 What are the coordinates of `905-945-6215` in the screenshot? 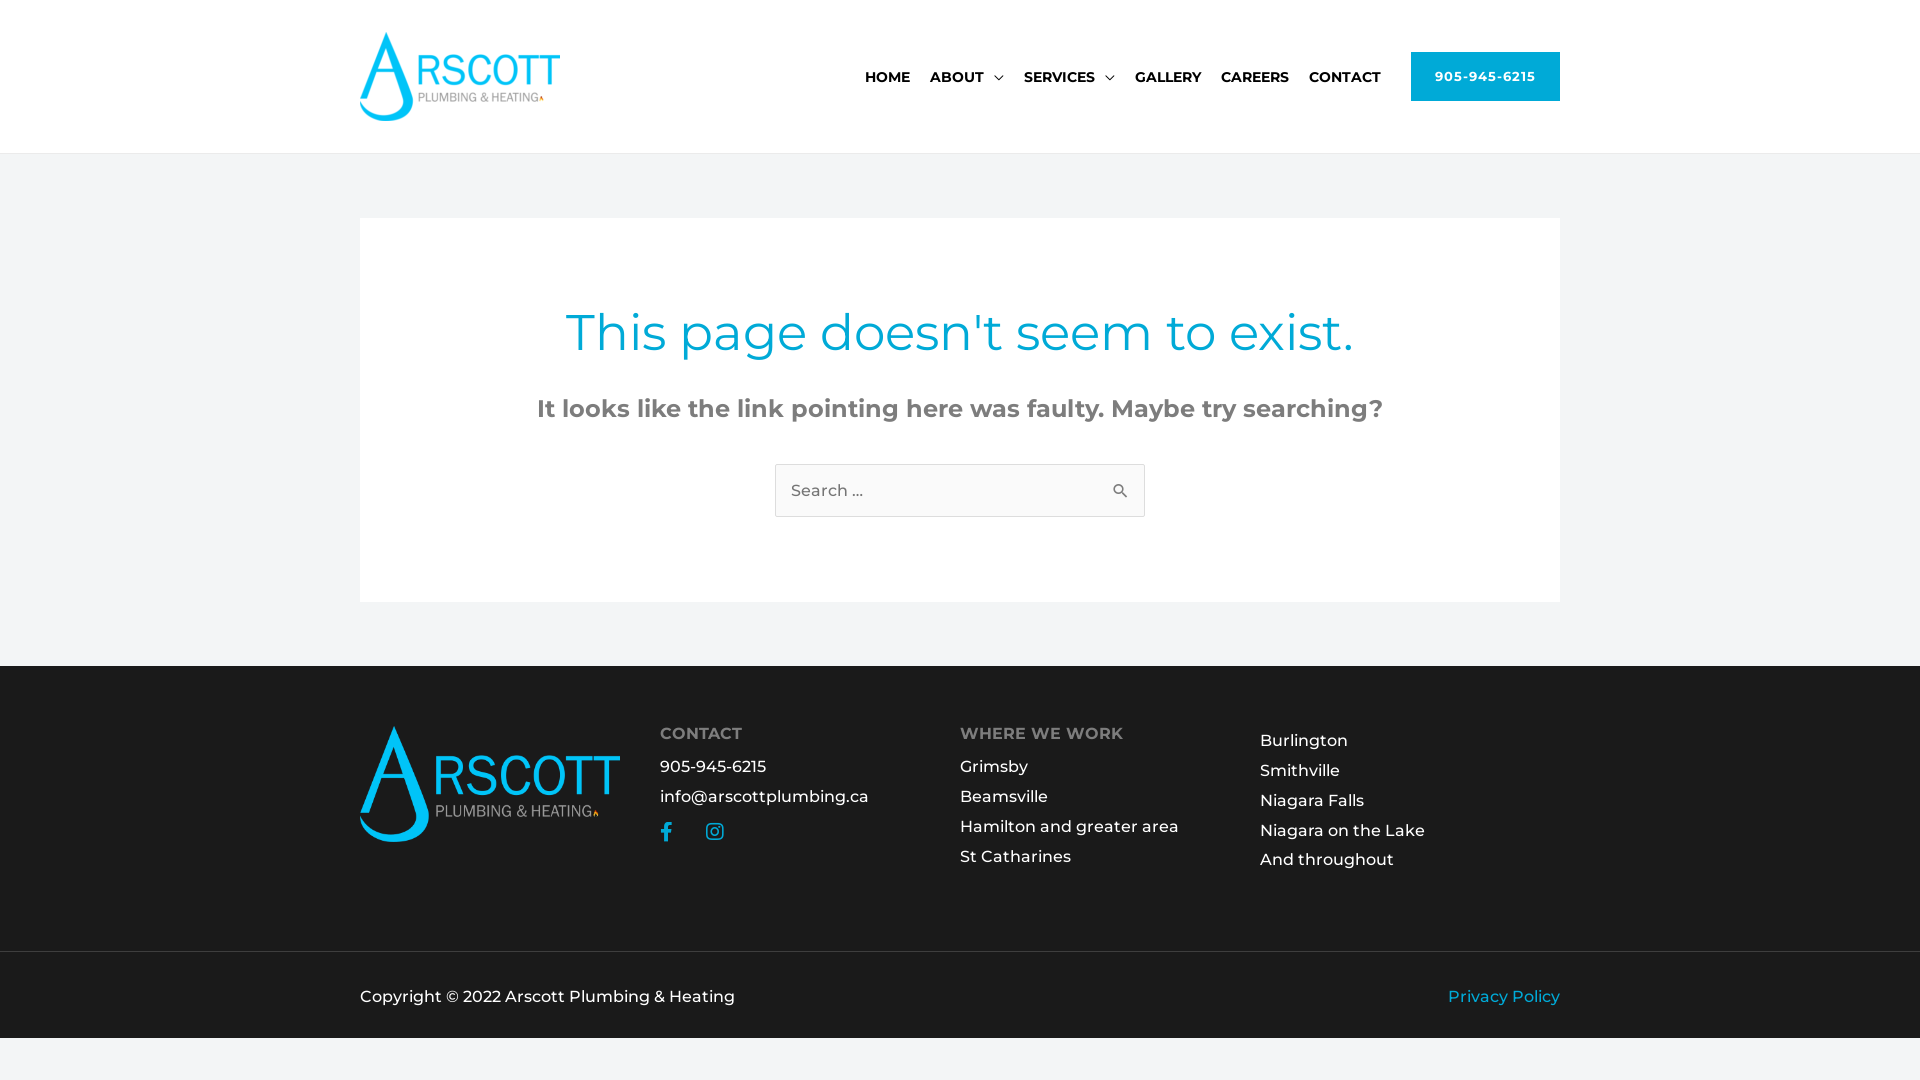 It's located at (810, 767).